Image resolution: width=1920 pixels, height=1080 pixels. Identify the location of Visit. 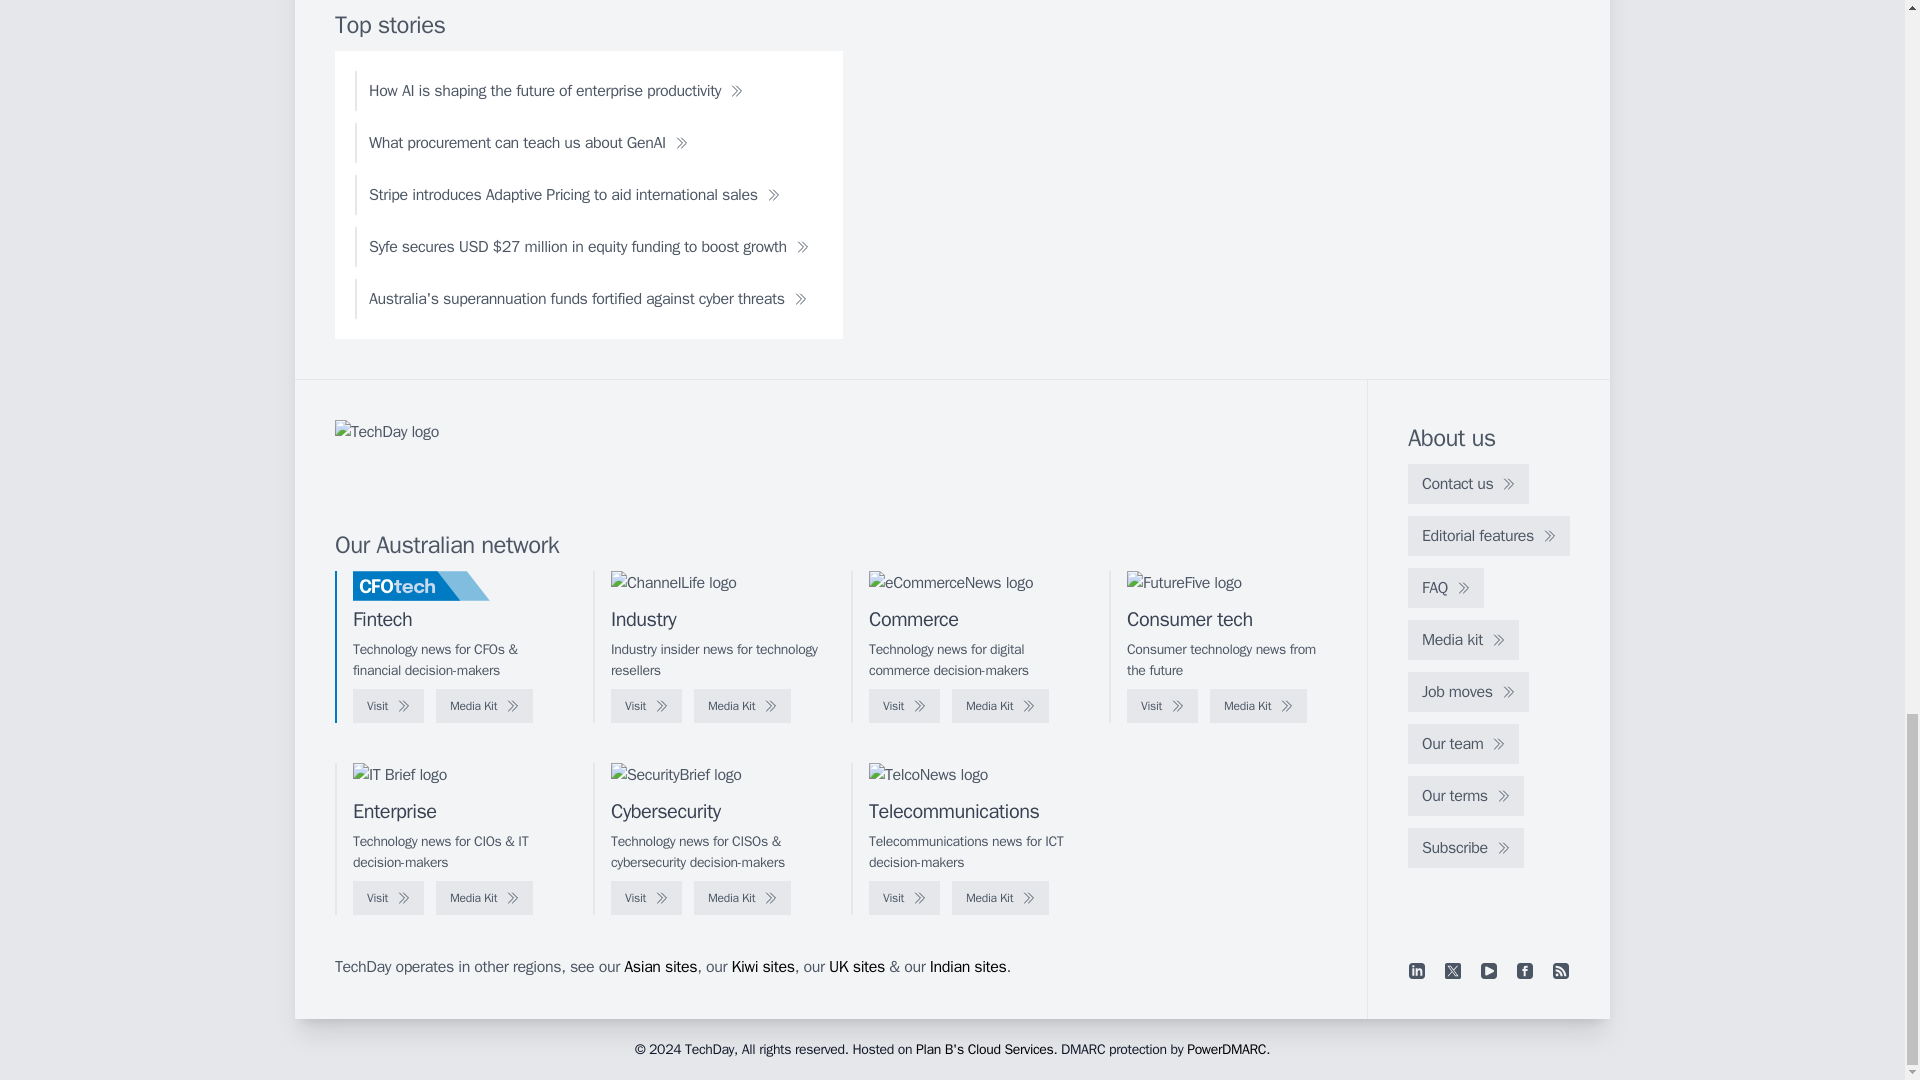
(646, 706).